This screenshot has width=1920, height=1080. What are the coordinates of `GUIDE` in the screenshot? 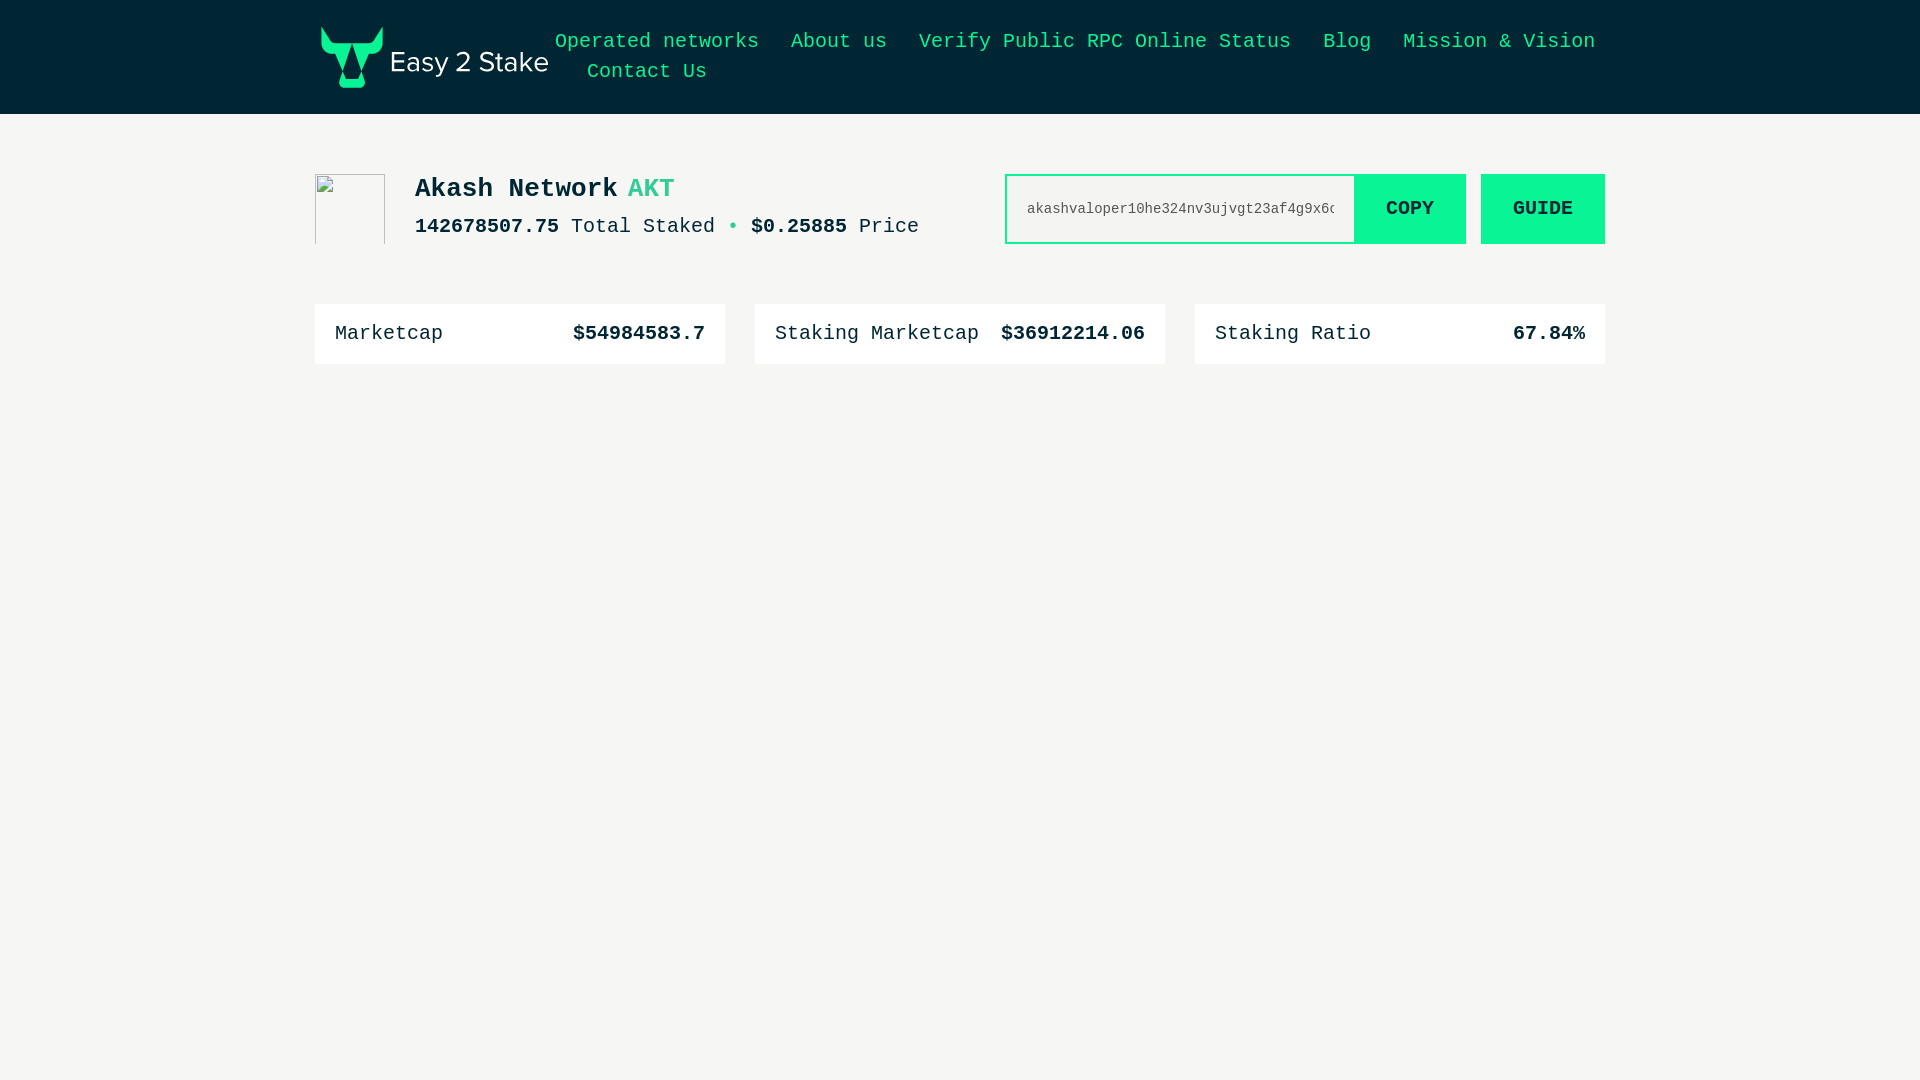 It's located at (1536, 208).